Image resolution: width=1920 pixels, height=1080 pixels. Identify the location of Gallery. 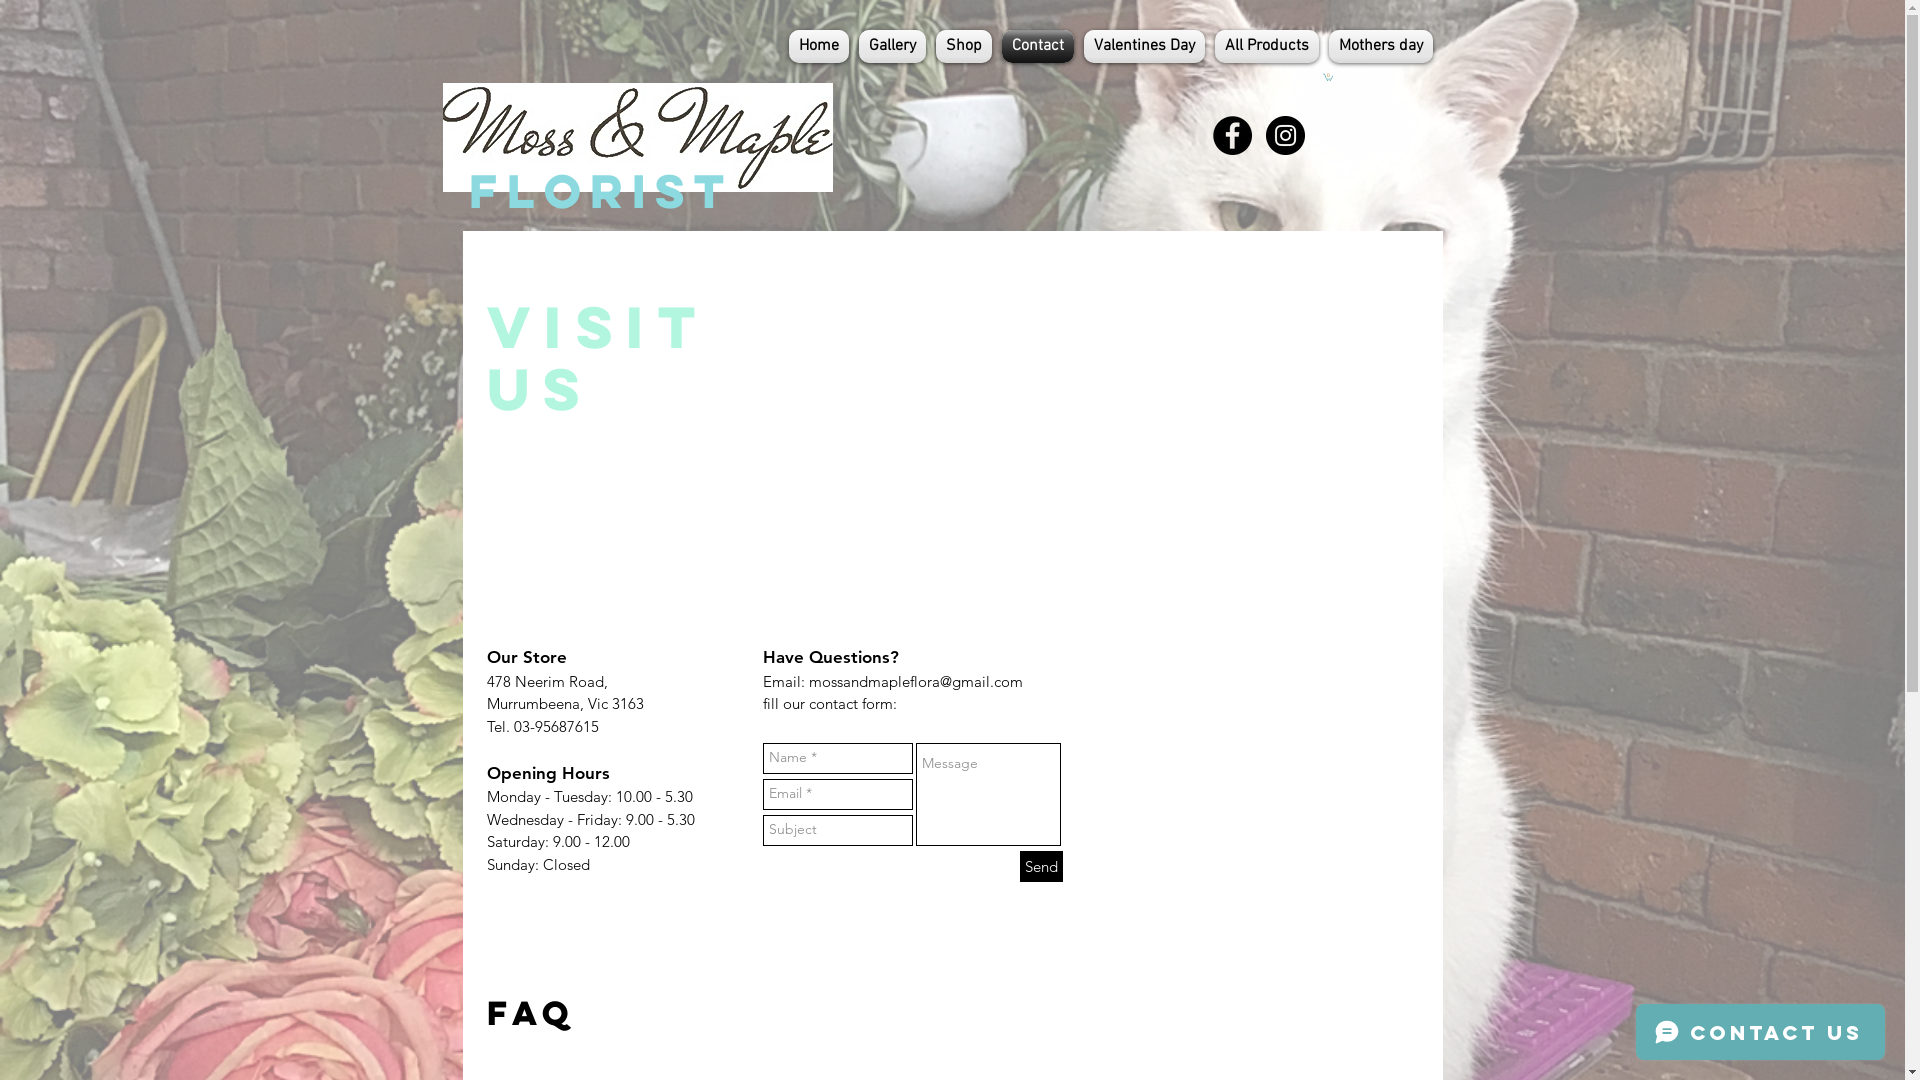
(892, 46).